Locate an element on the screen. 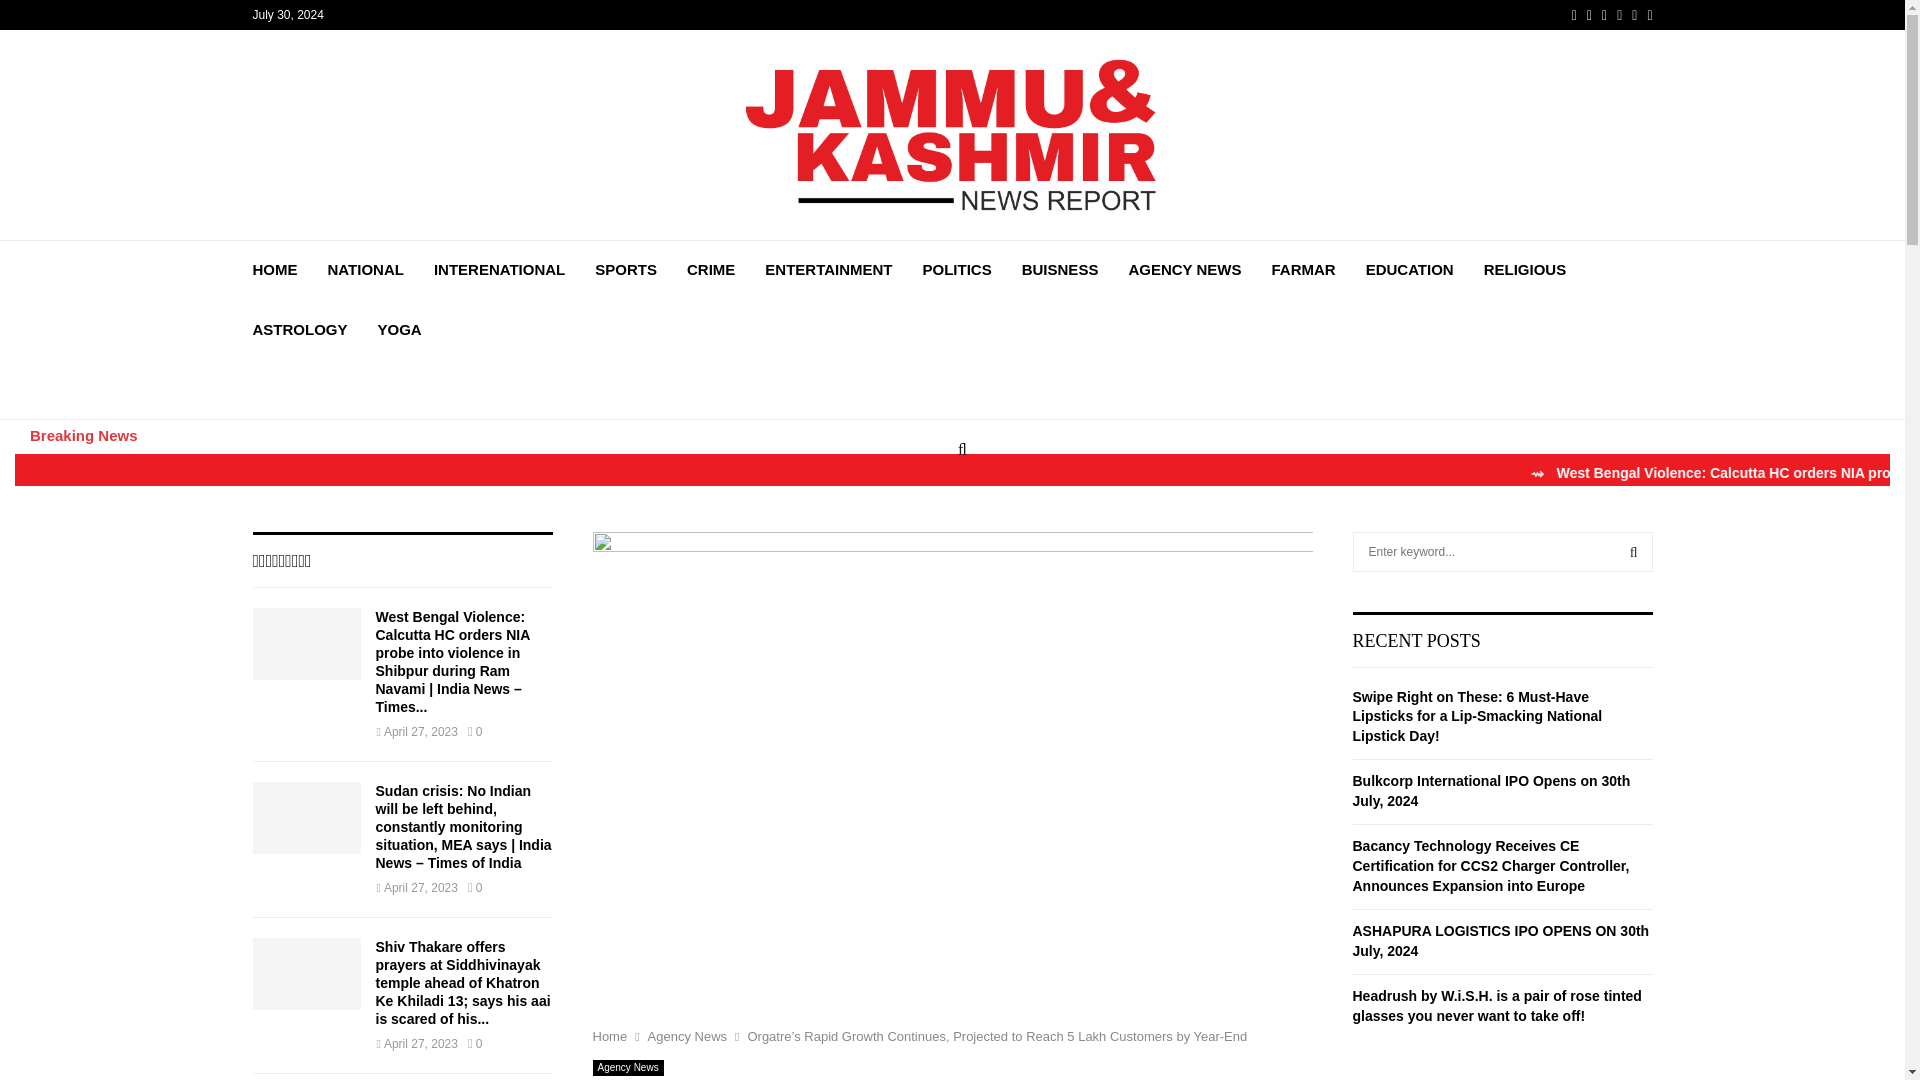 The image size is (1920, 1080). Home is located at coordinates (609, 1036).